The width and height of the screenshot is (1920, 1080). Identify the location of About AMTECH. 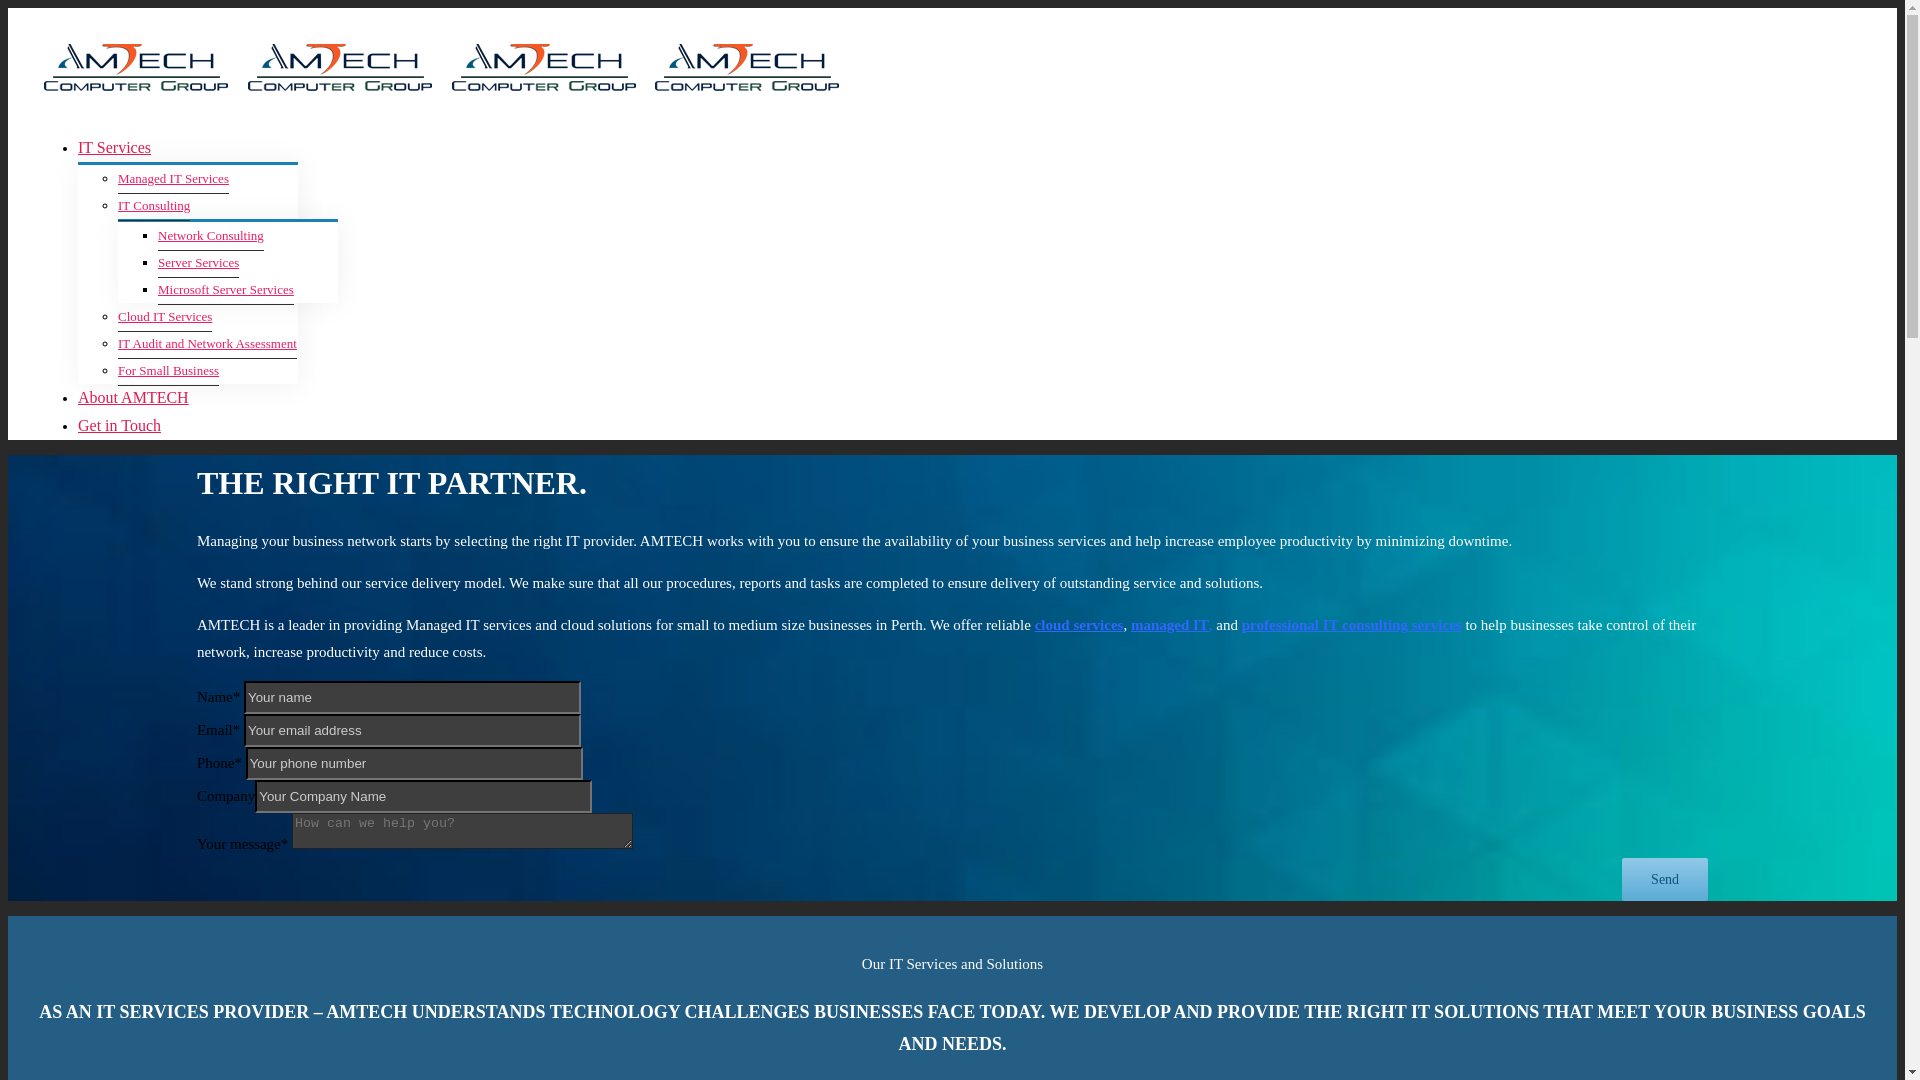
(134, 396).